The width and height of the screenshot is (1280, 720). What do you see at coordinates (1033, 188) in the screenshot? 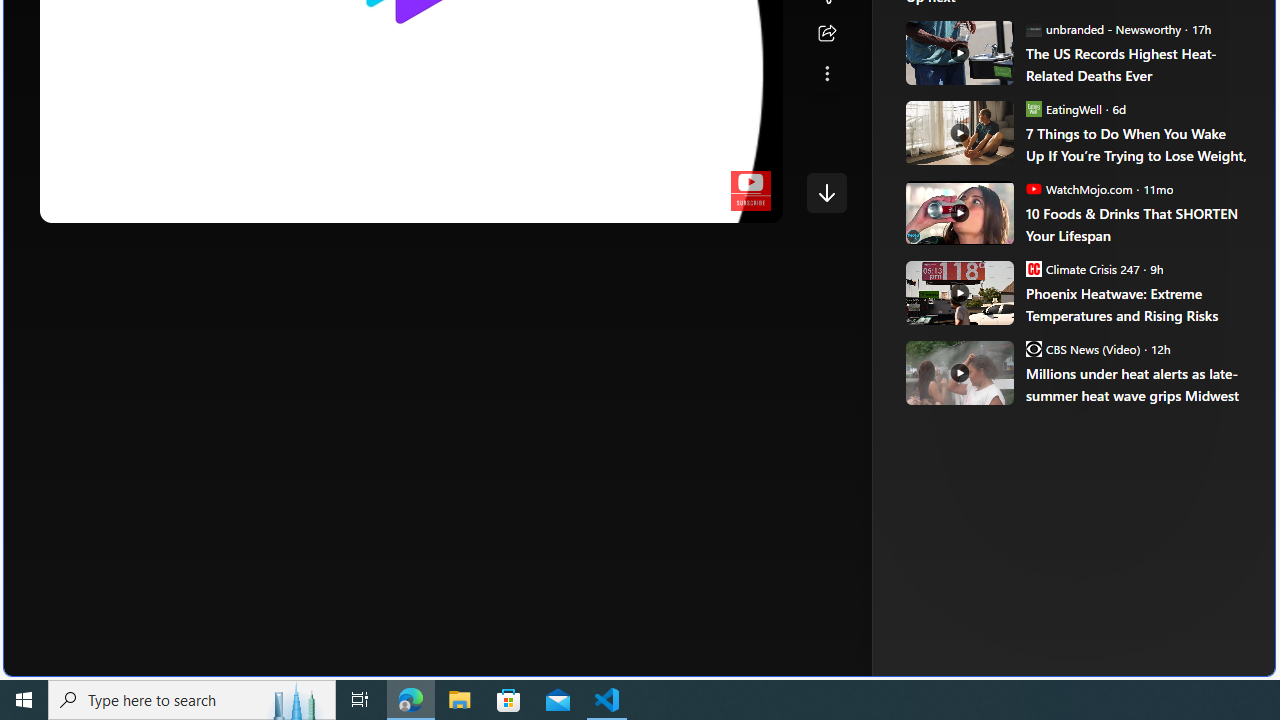
I see `WatchMojo.com` at bounding box center [1033, 188].